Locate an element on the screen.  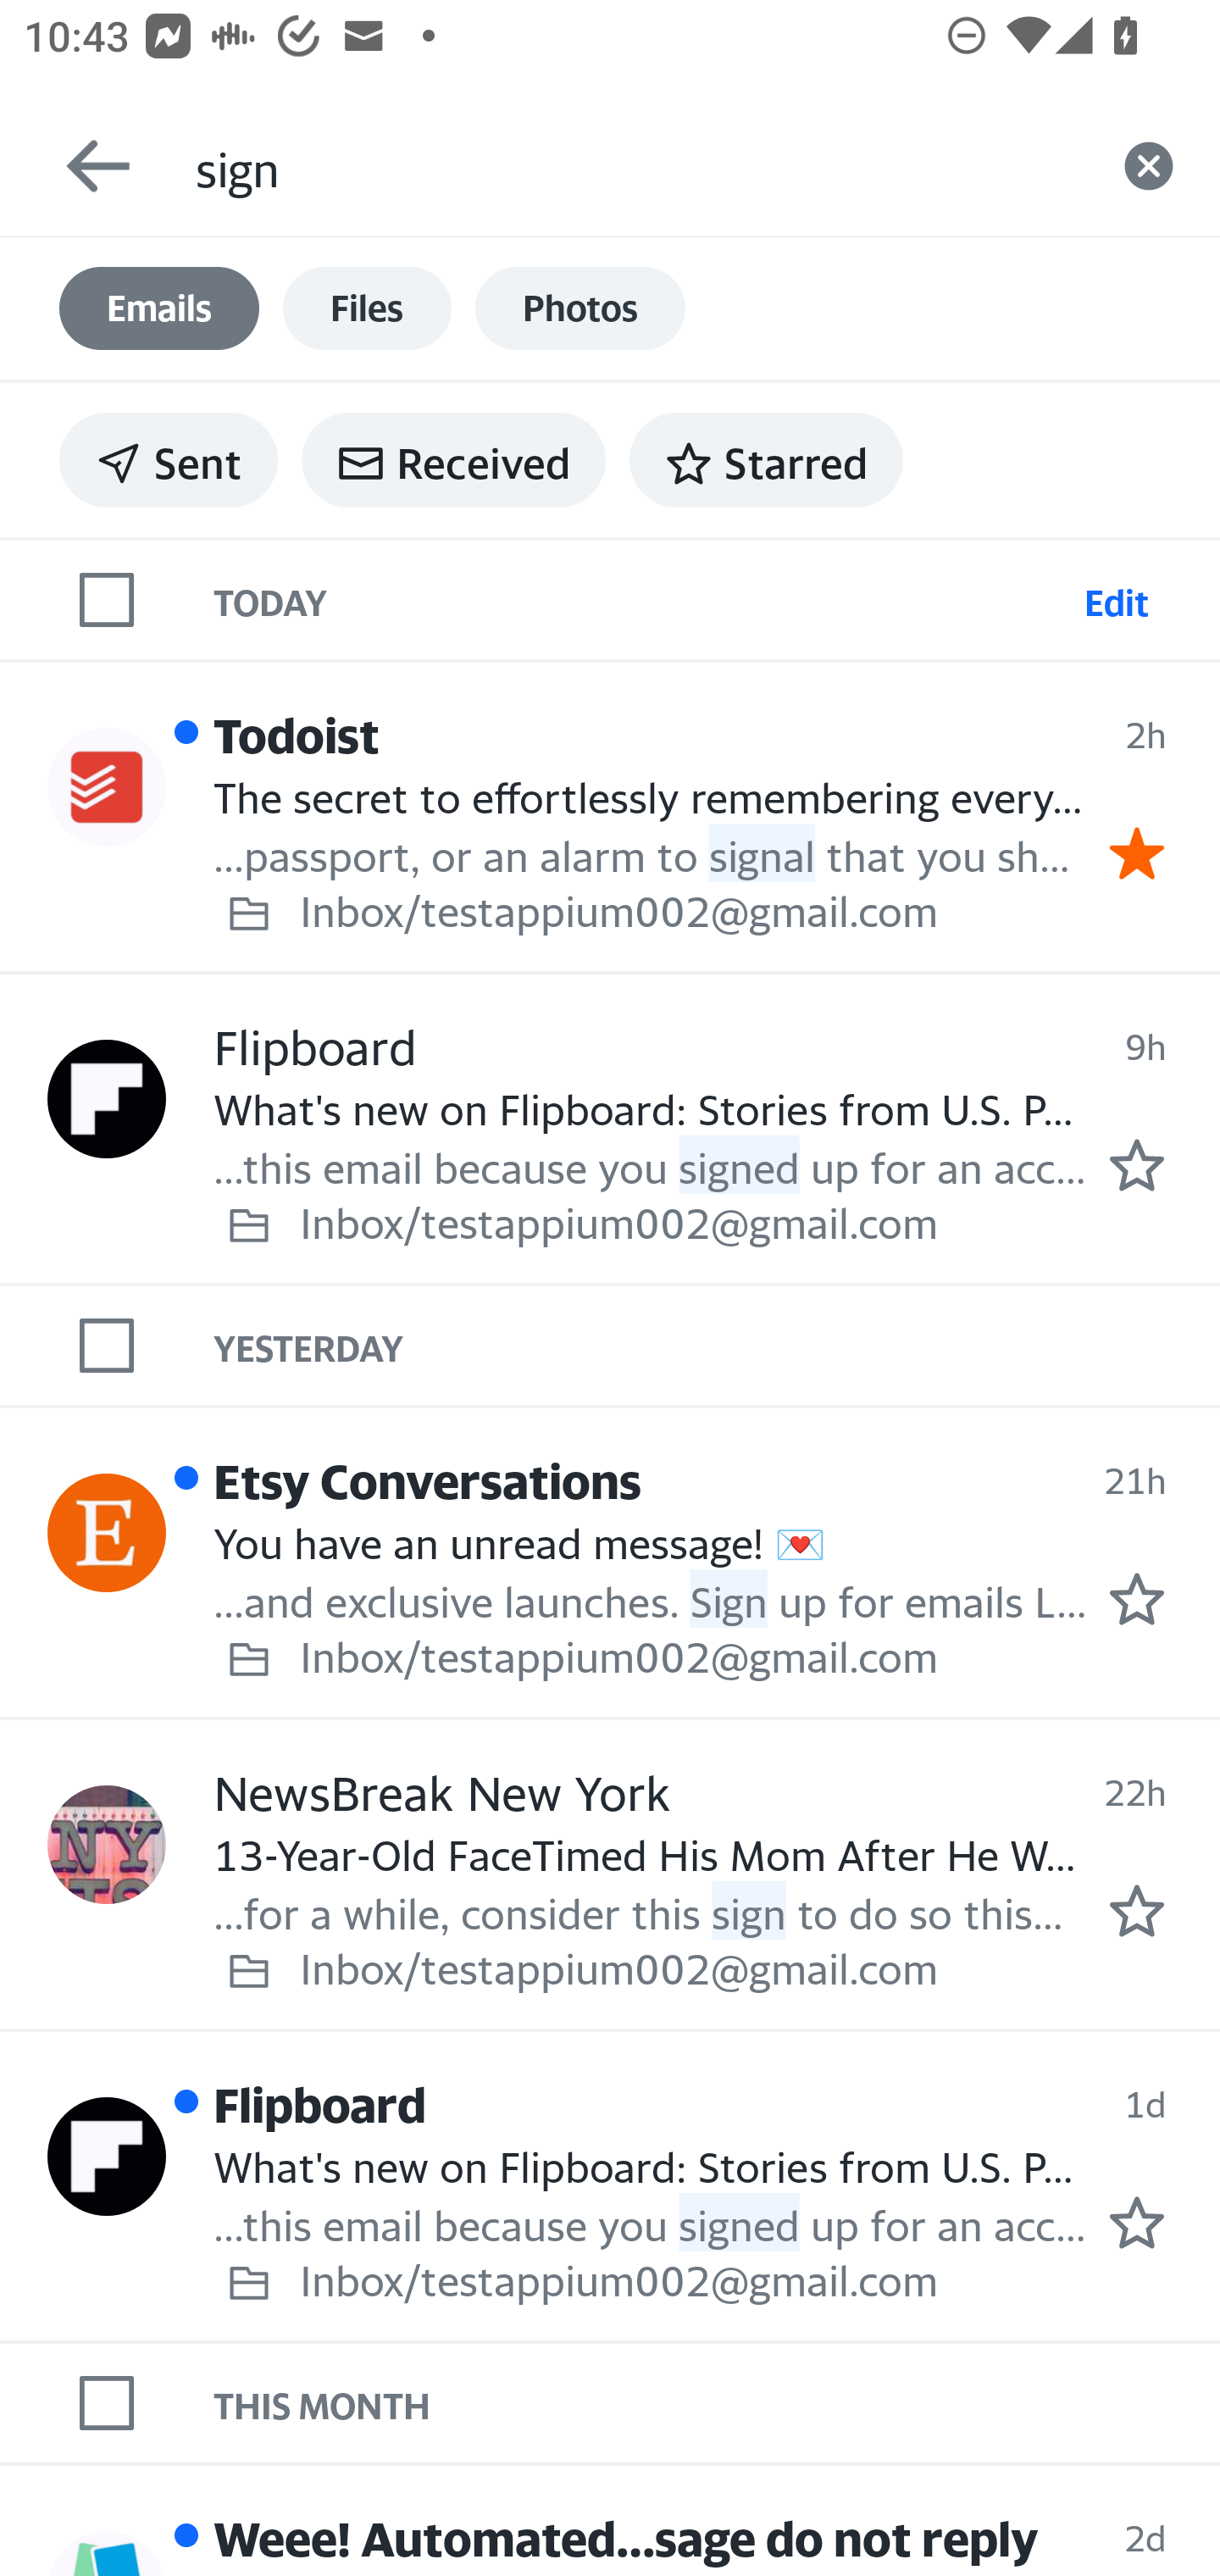
Profile
Todoist is located at coordinates (107, 788).